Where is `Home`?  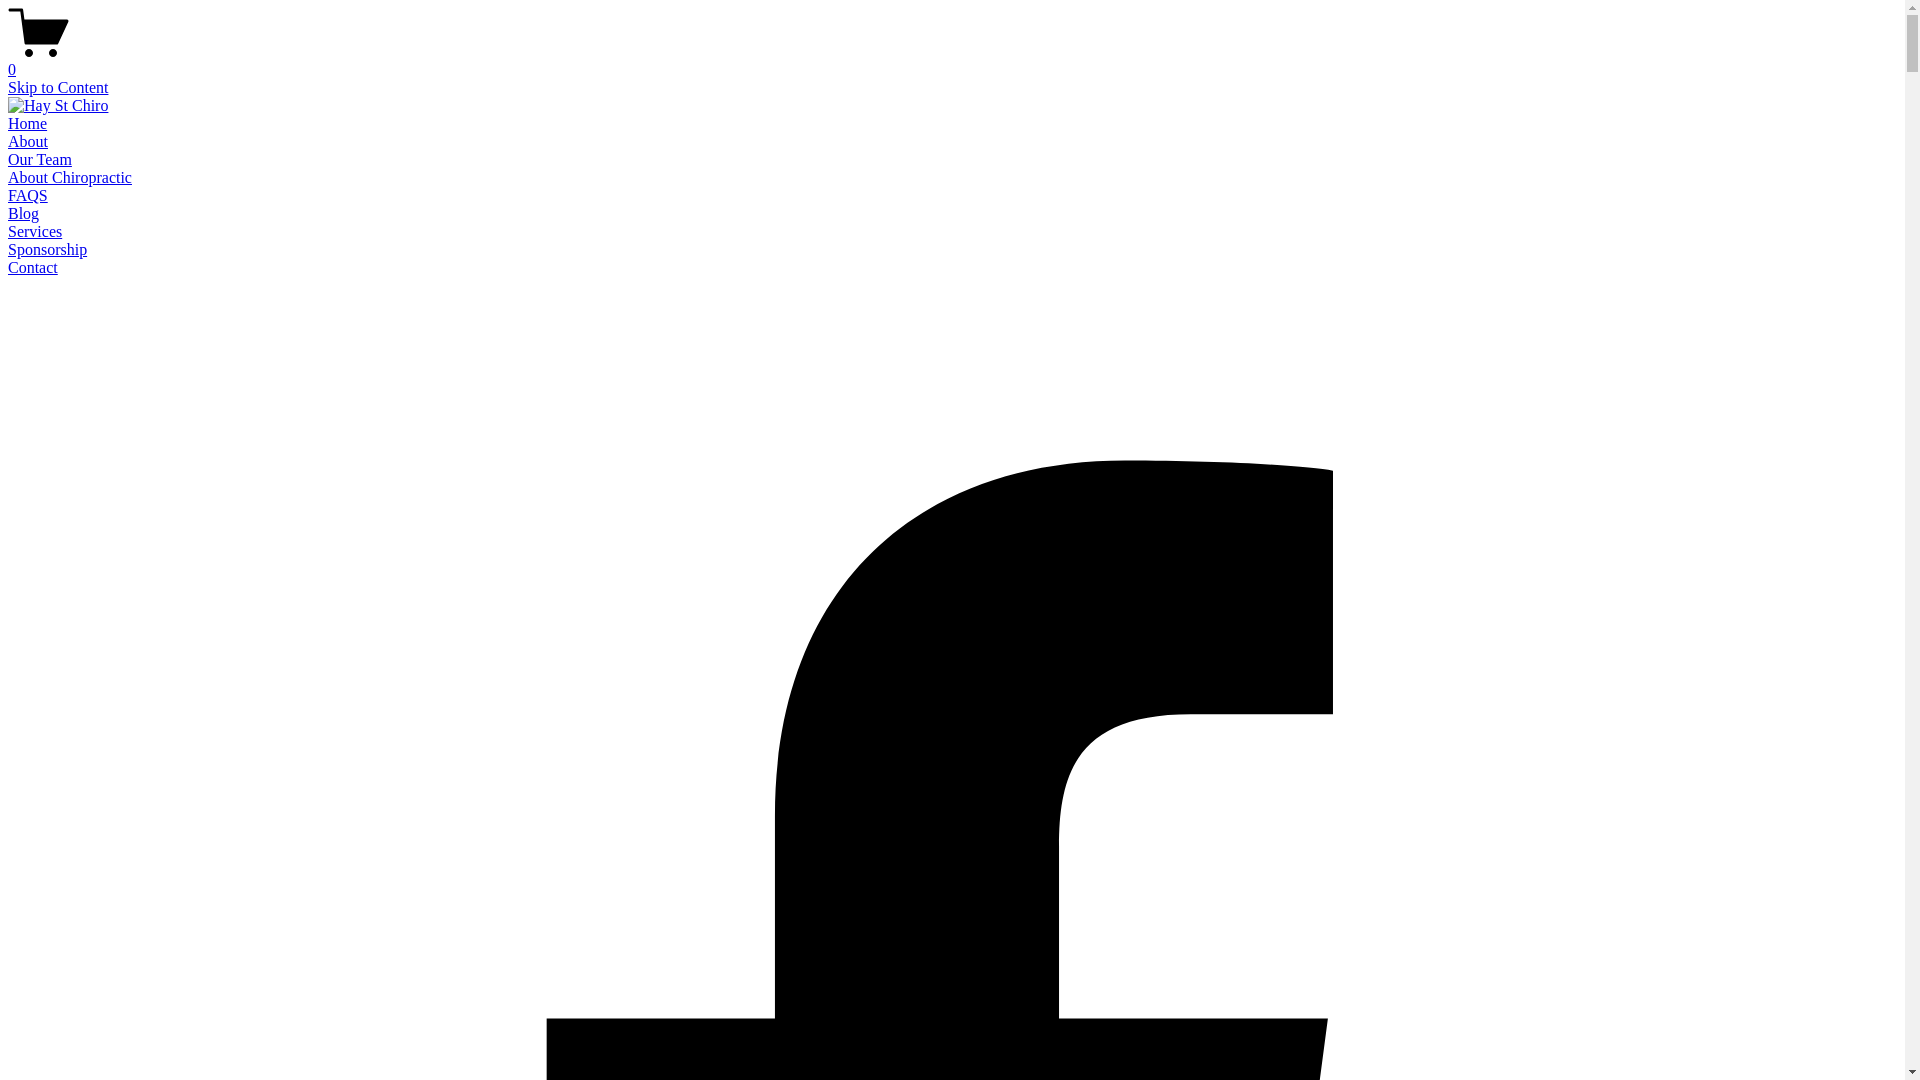 Home is located at coordinates (28, 124).